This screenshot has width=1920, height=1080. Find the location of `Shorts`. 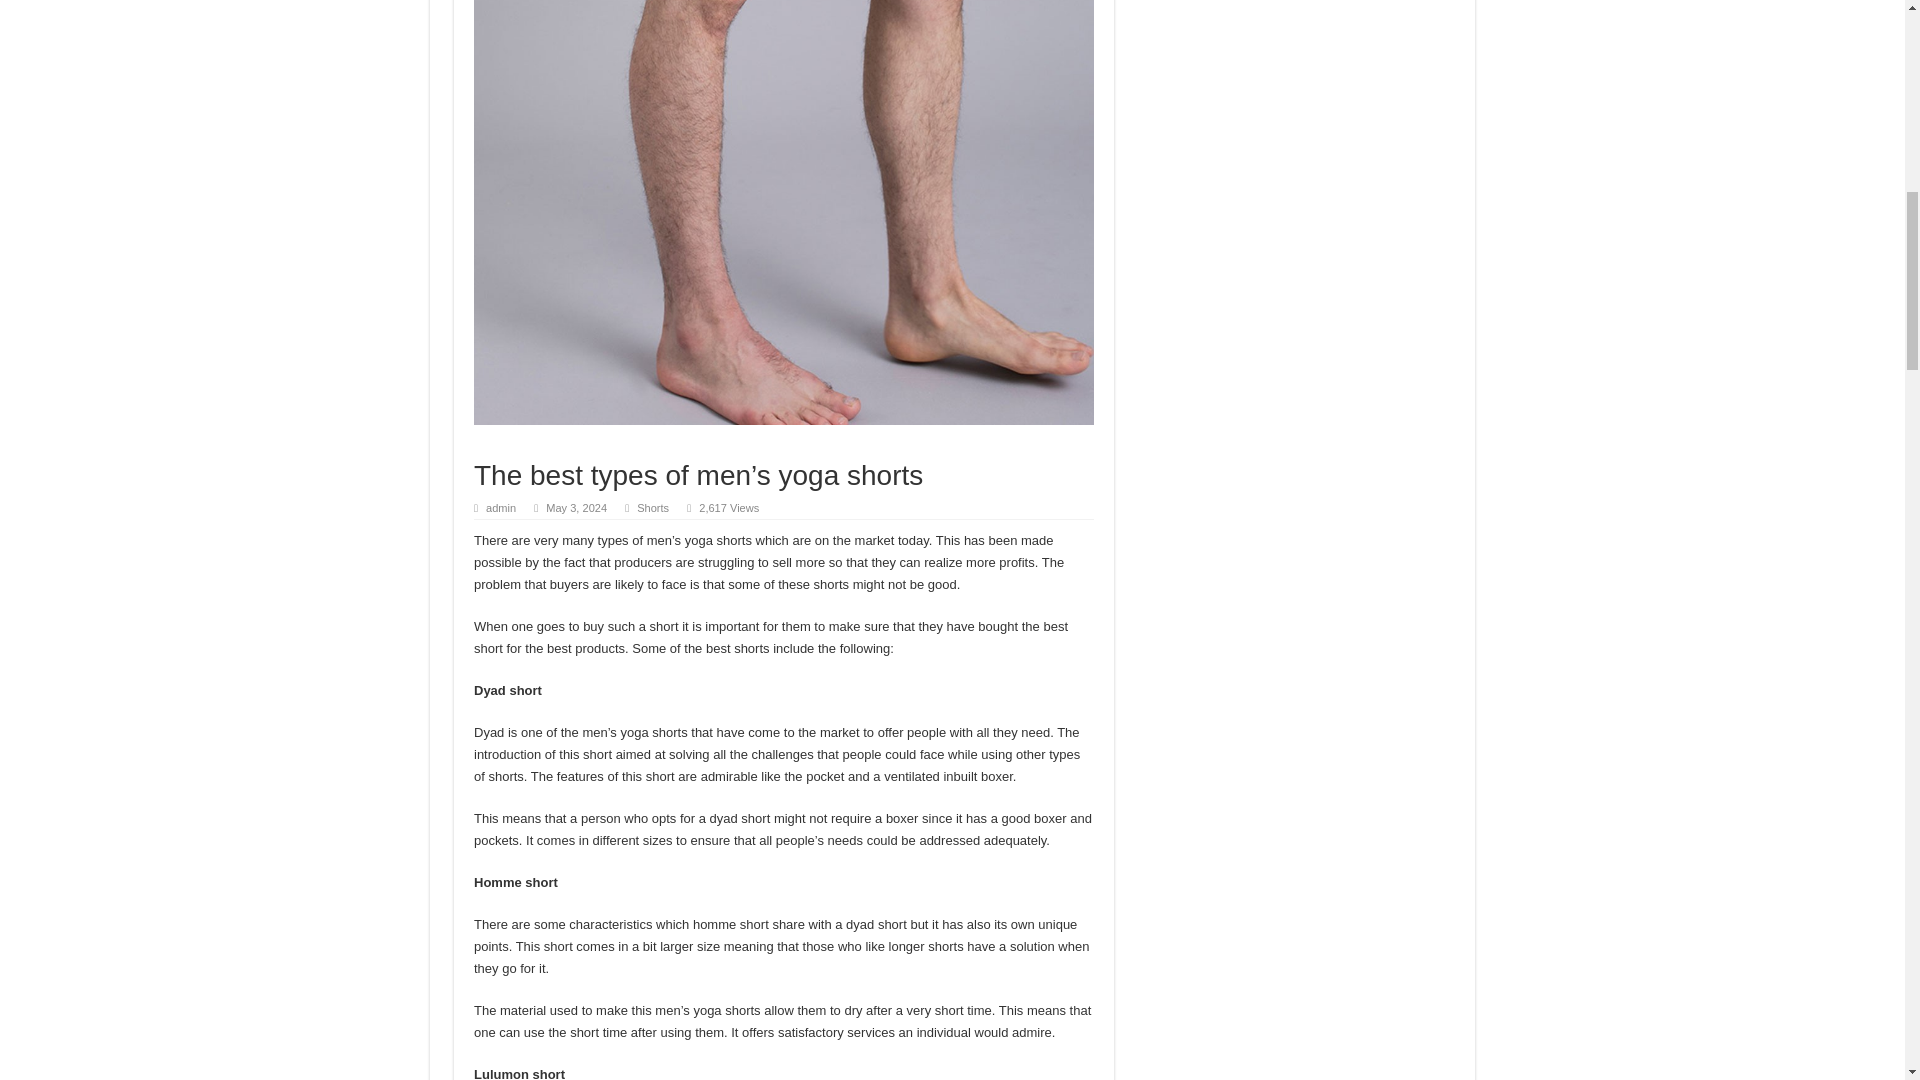

Shorts is located at coordinates (652, 508).